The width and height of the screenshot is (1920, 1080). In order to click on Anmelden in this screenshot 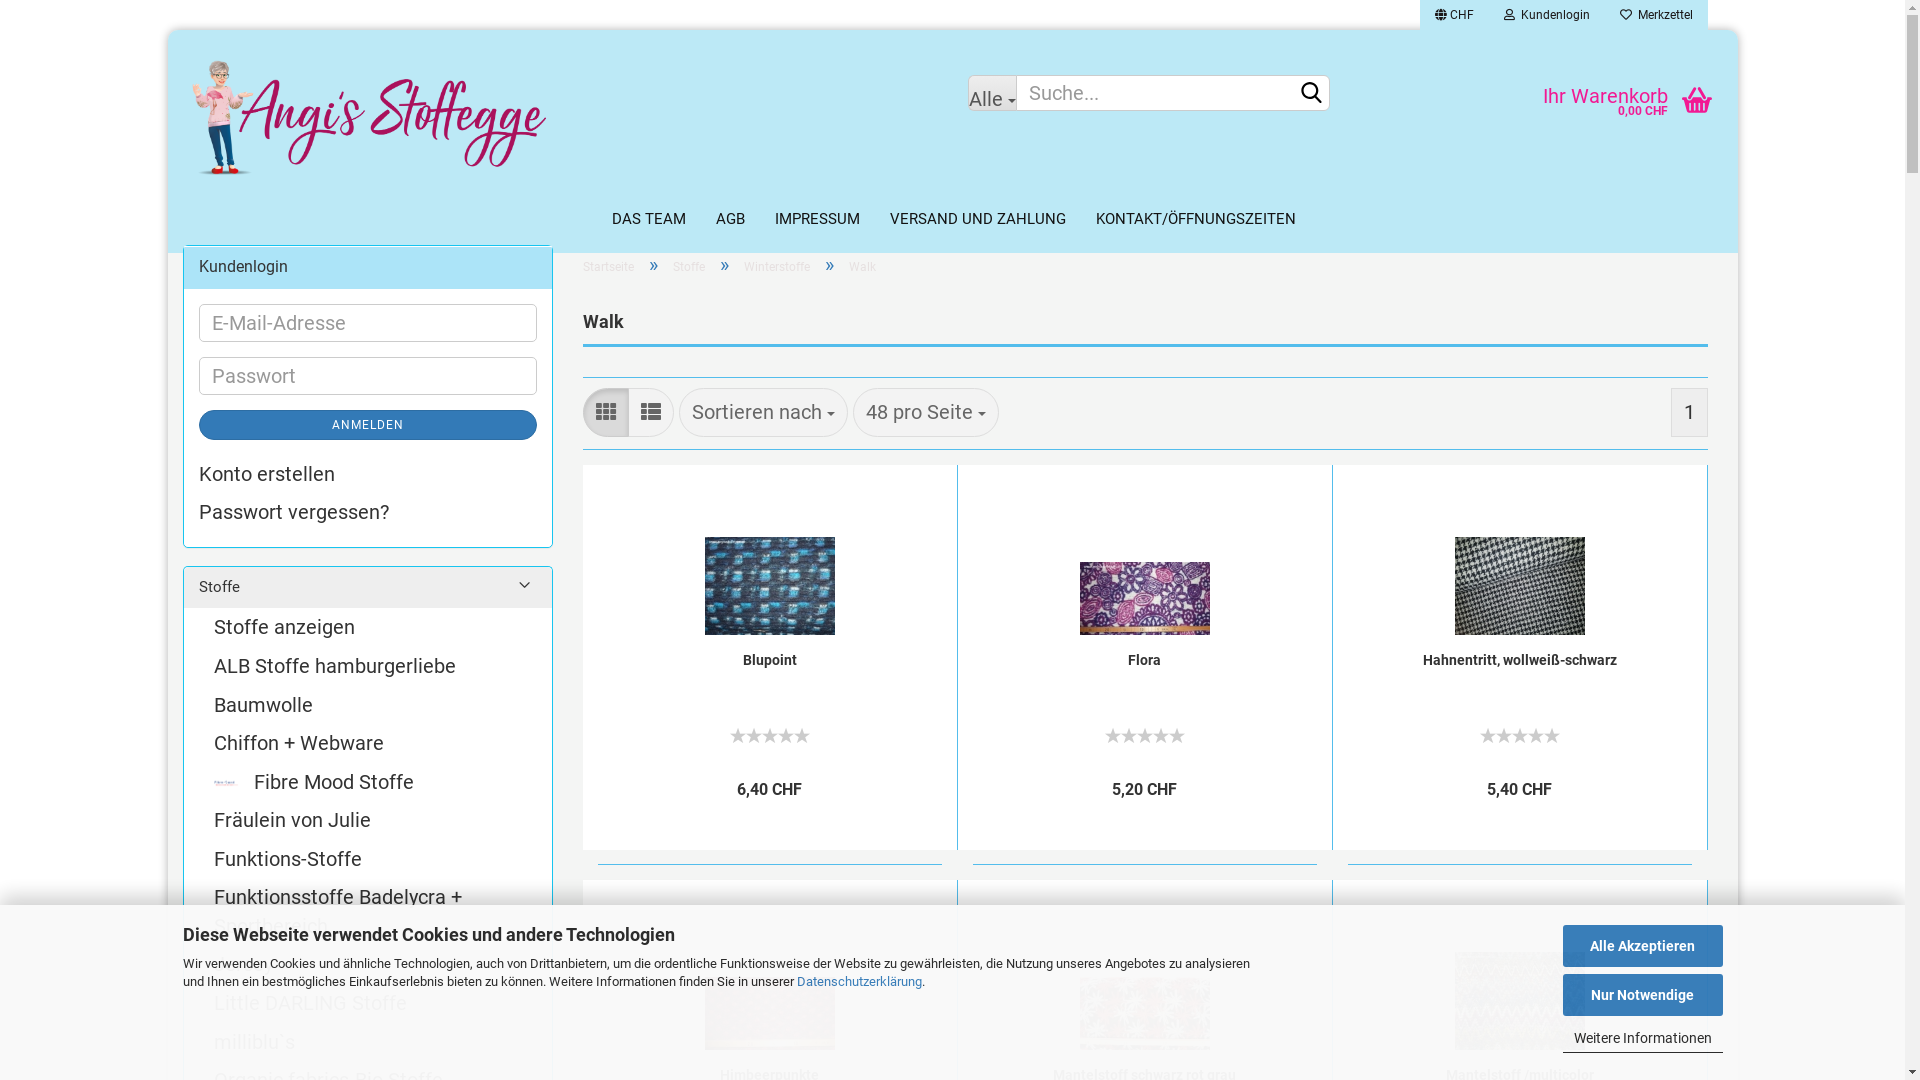, I will do `click(1437, 254)`.